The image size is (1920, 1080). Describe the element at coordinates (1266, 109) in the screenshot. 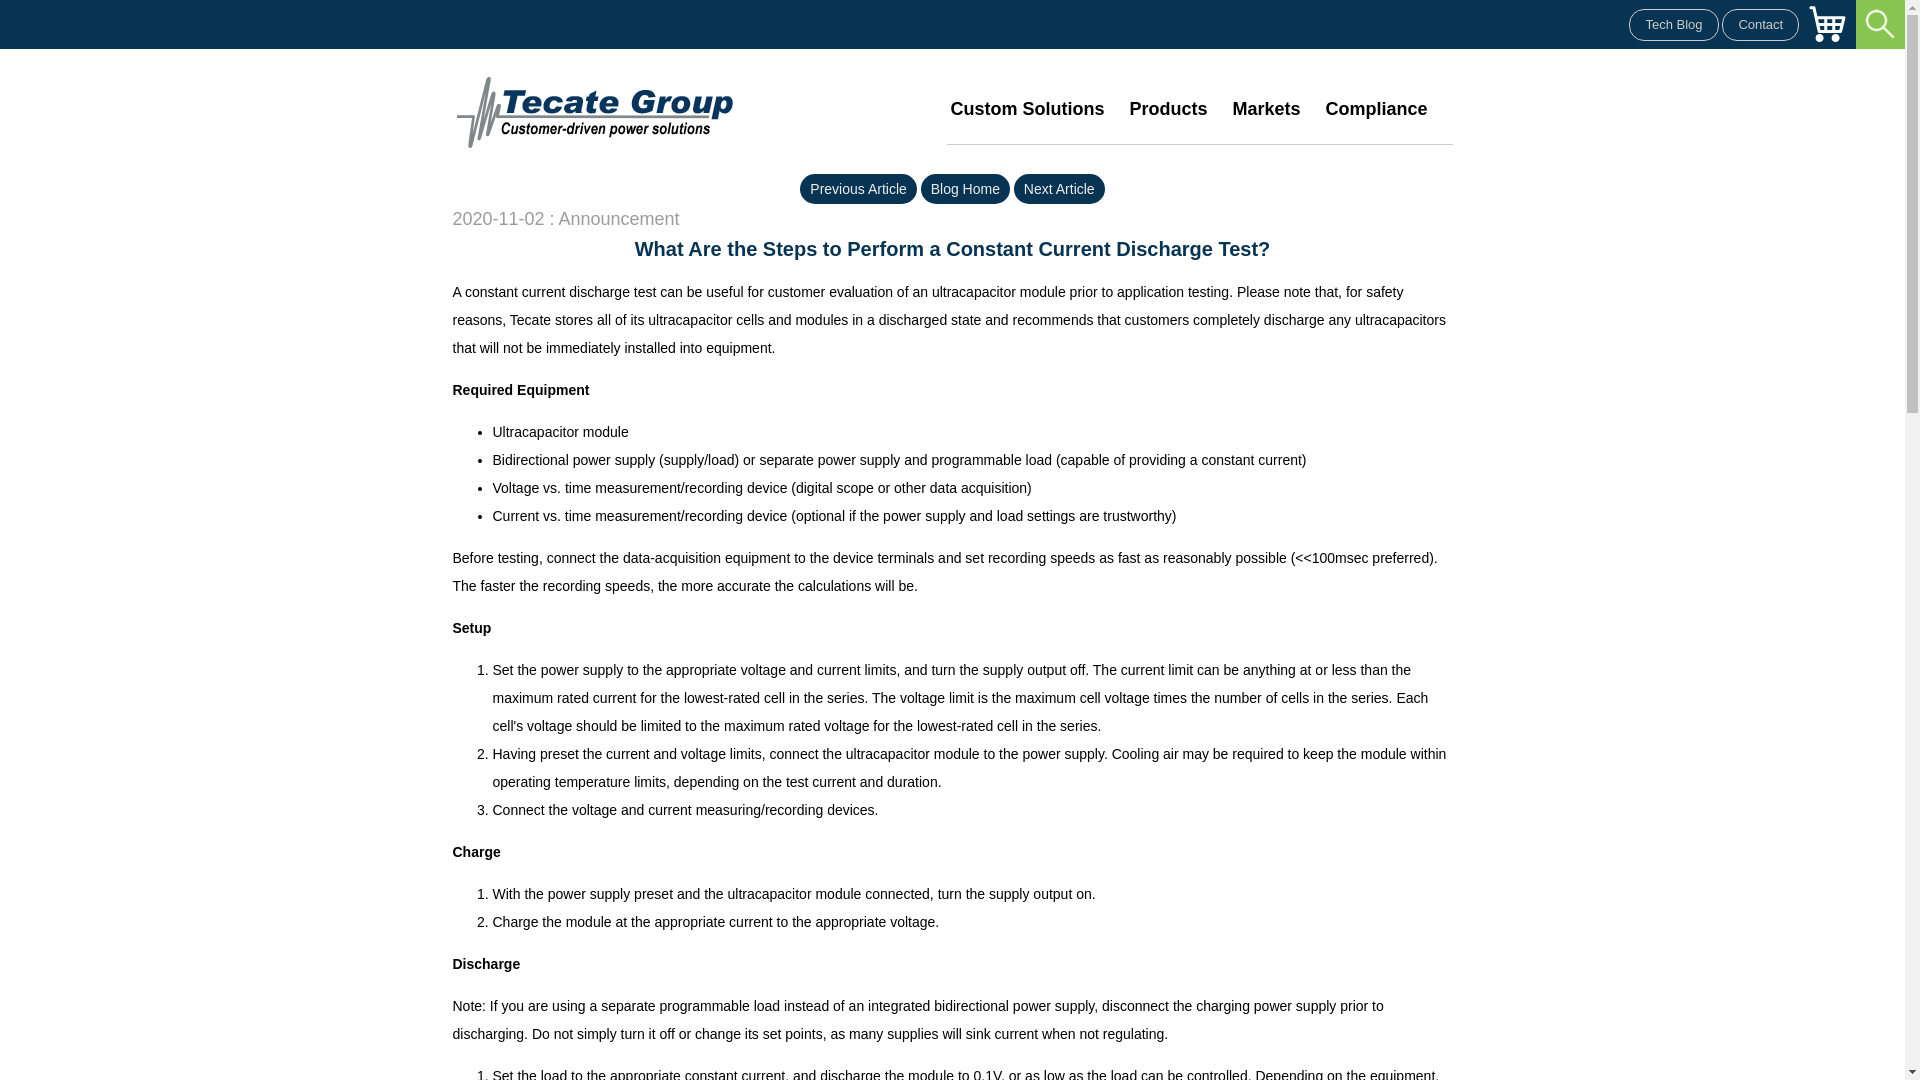

I see `Markets` at that location.